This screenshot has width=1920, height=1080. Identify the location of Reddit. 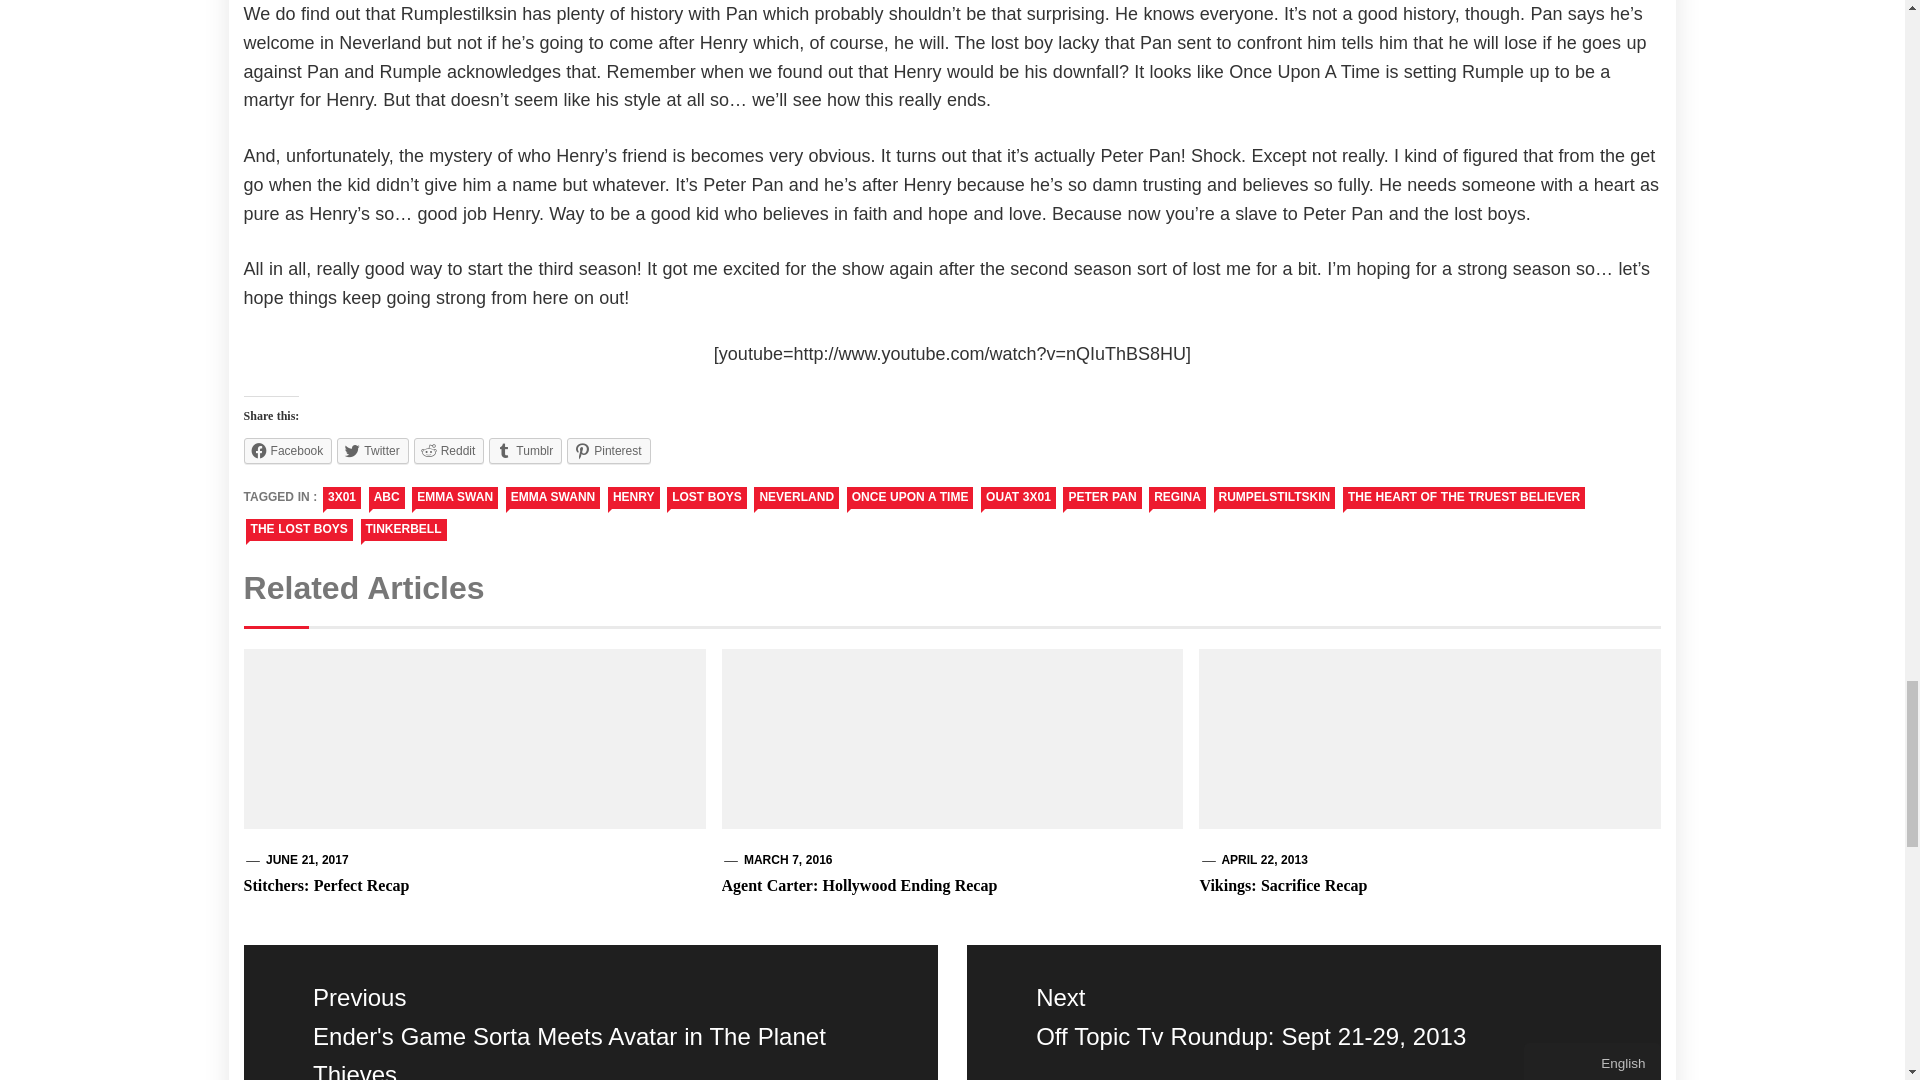
(450, 451).